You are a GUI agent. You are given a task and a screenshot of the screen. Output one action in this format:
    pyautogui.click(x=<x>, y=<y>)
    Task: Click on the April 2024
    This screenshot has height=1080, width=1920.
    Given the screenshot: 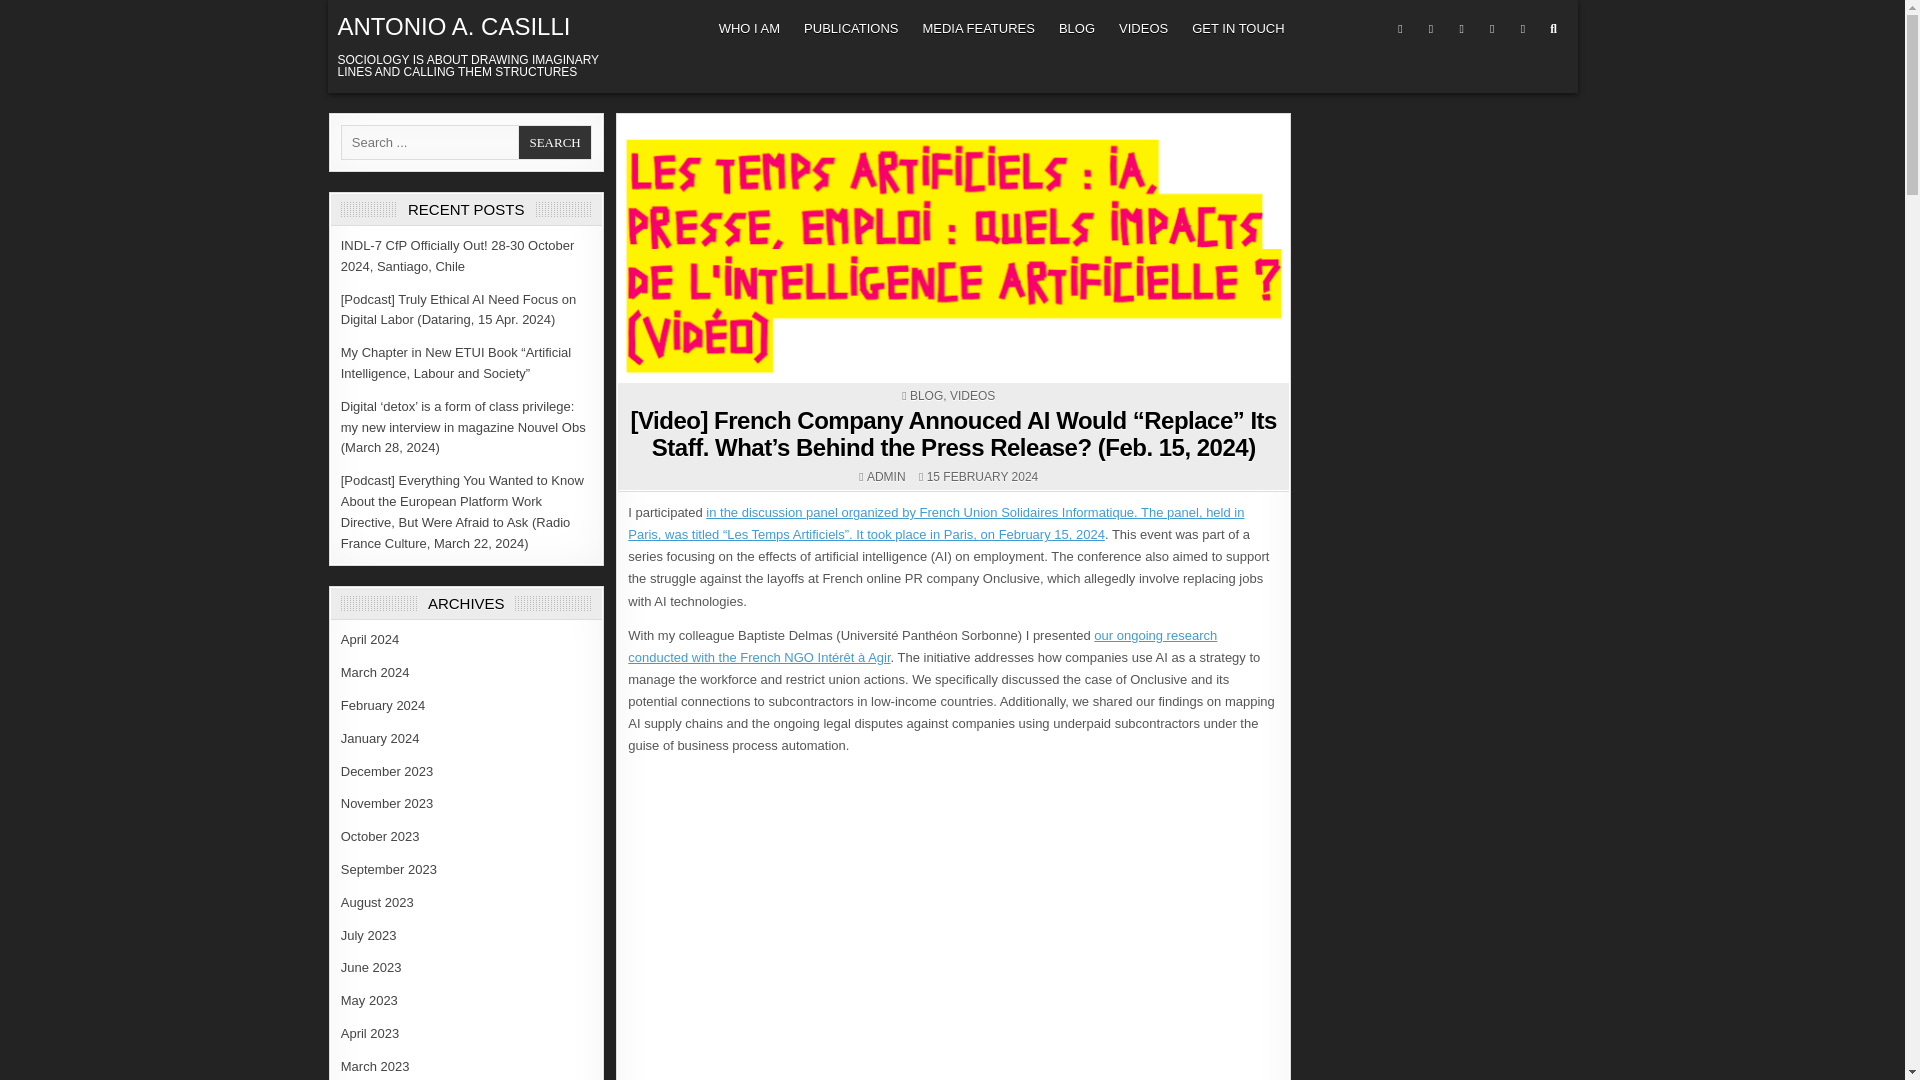 What is the action you would take?
    pyautogui.click(x=370, y=638)
    